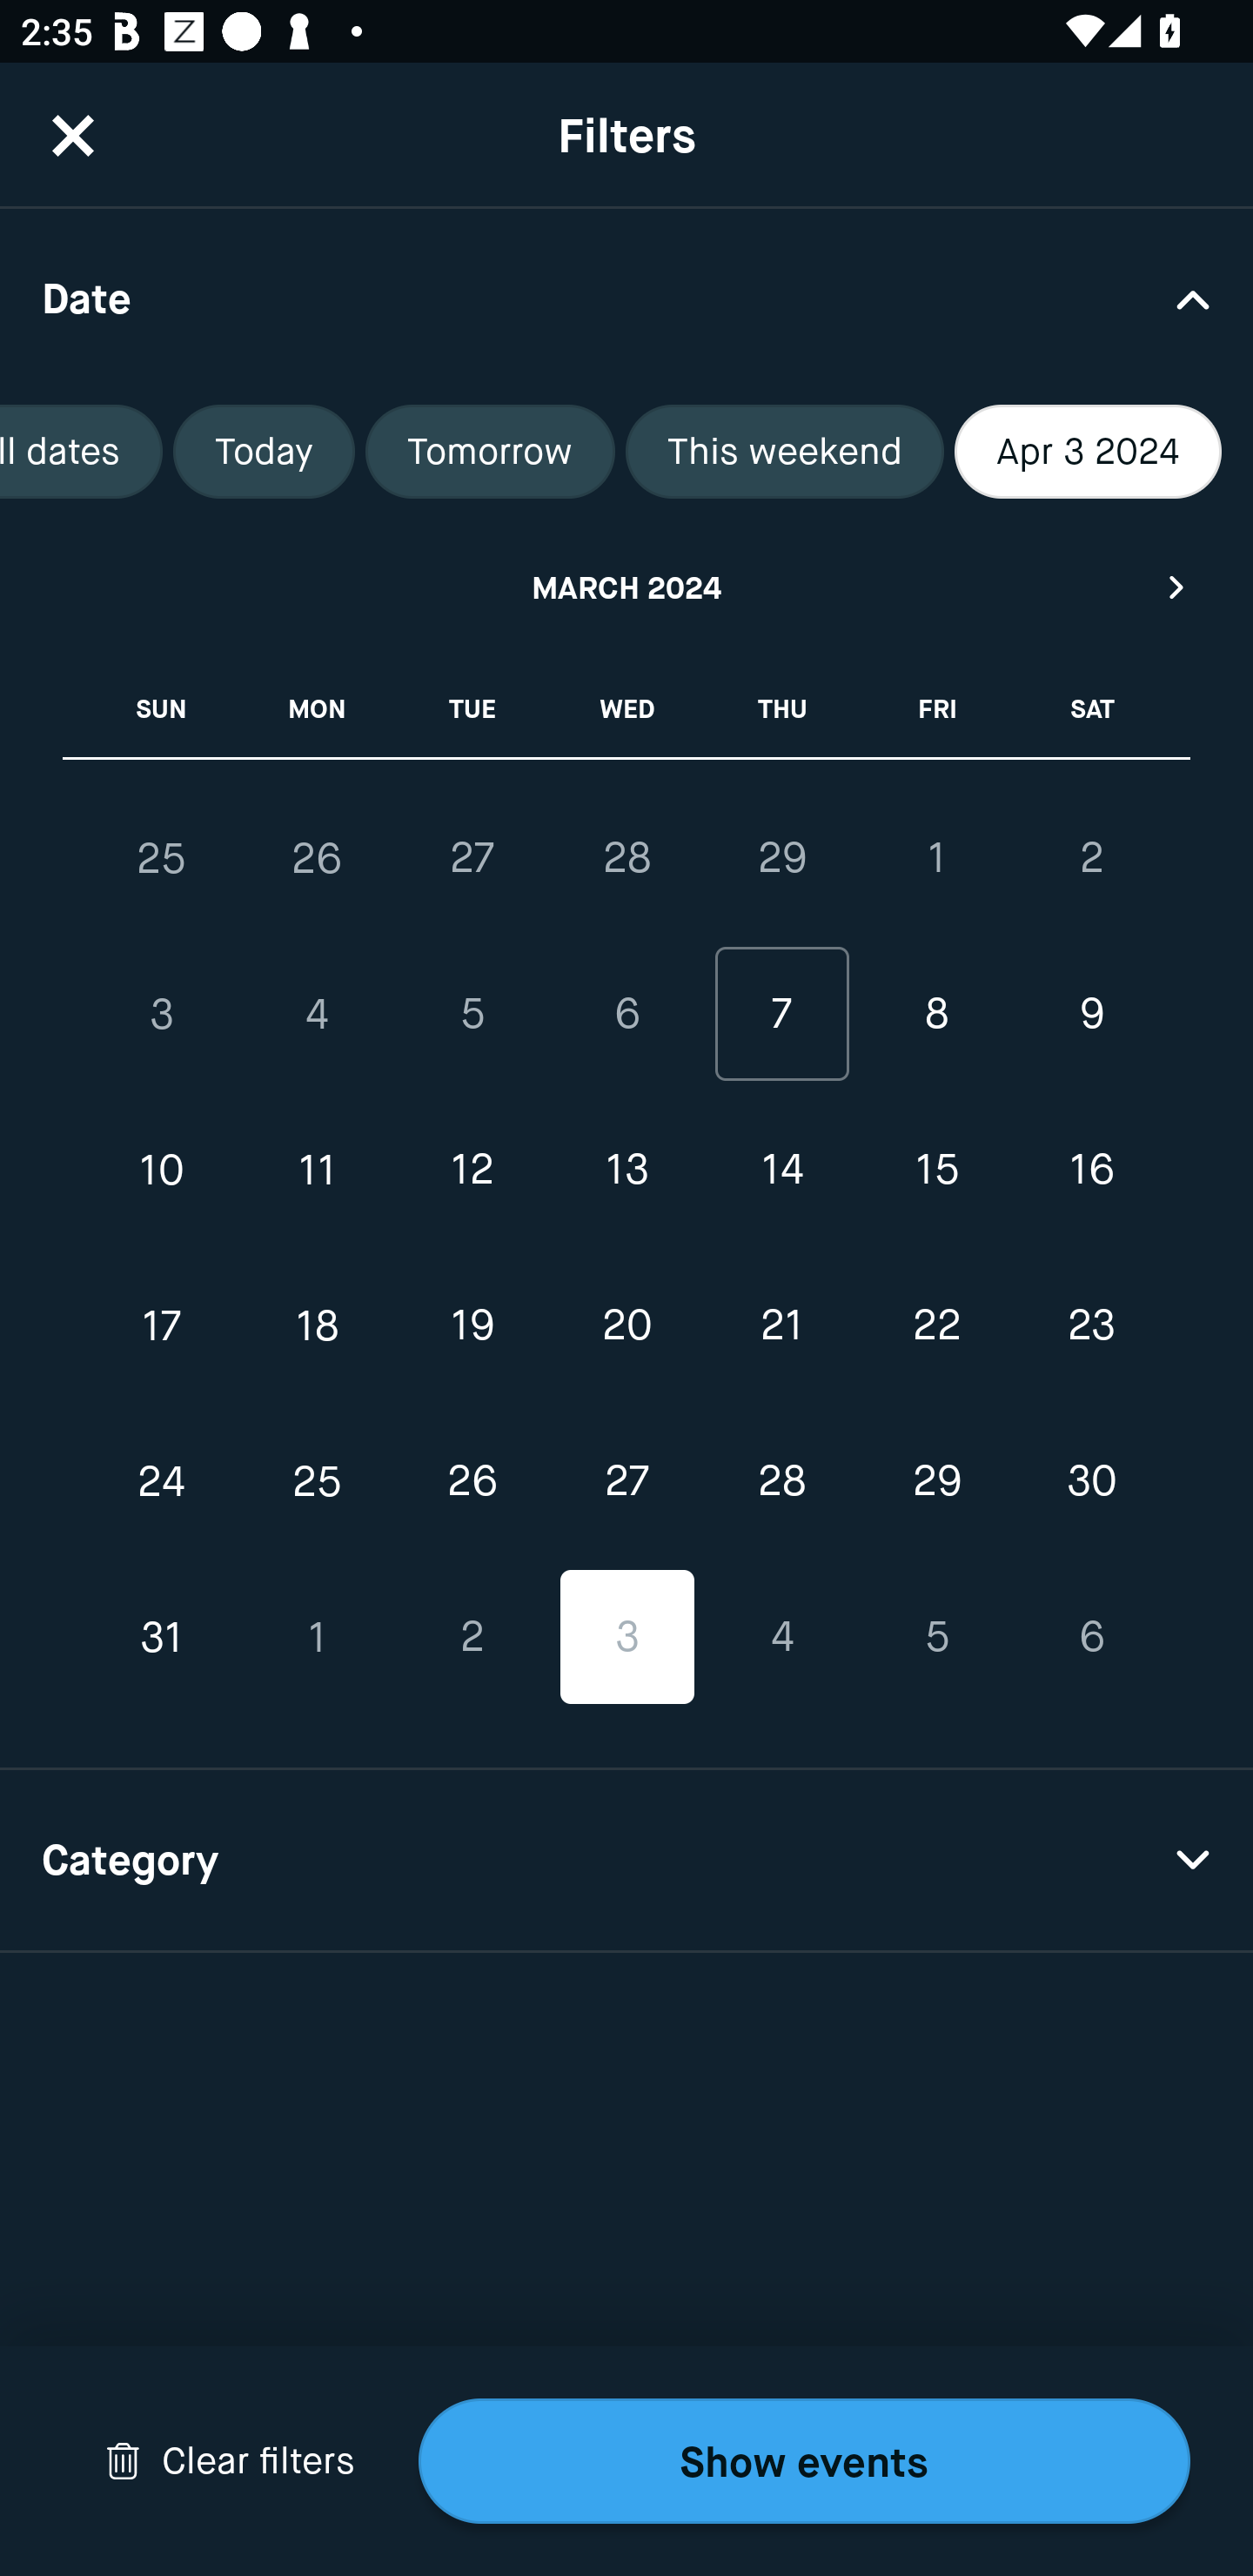 This screenshot has height=2576, width=1253. I want to click on 5, so click(936, 1636).